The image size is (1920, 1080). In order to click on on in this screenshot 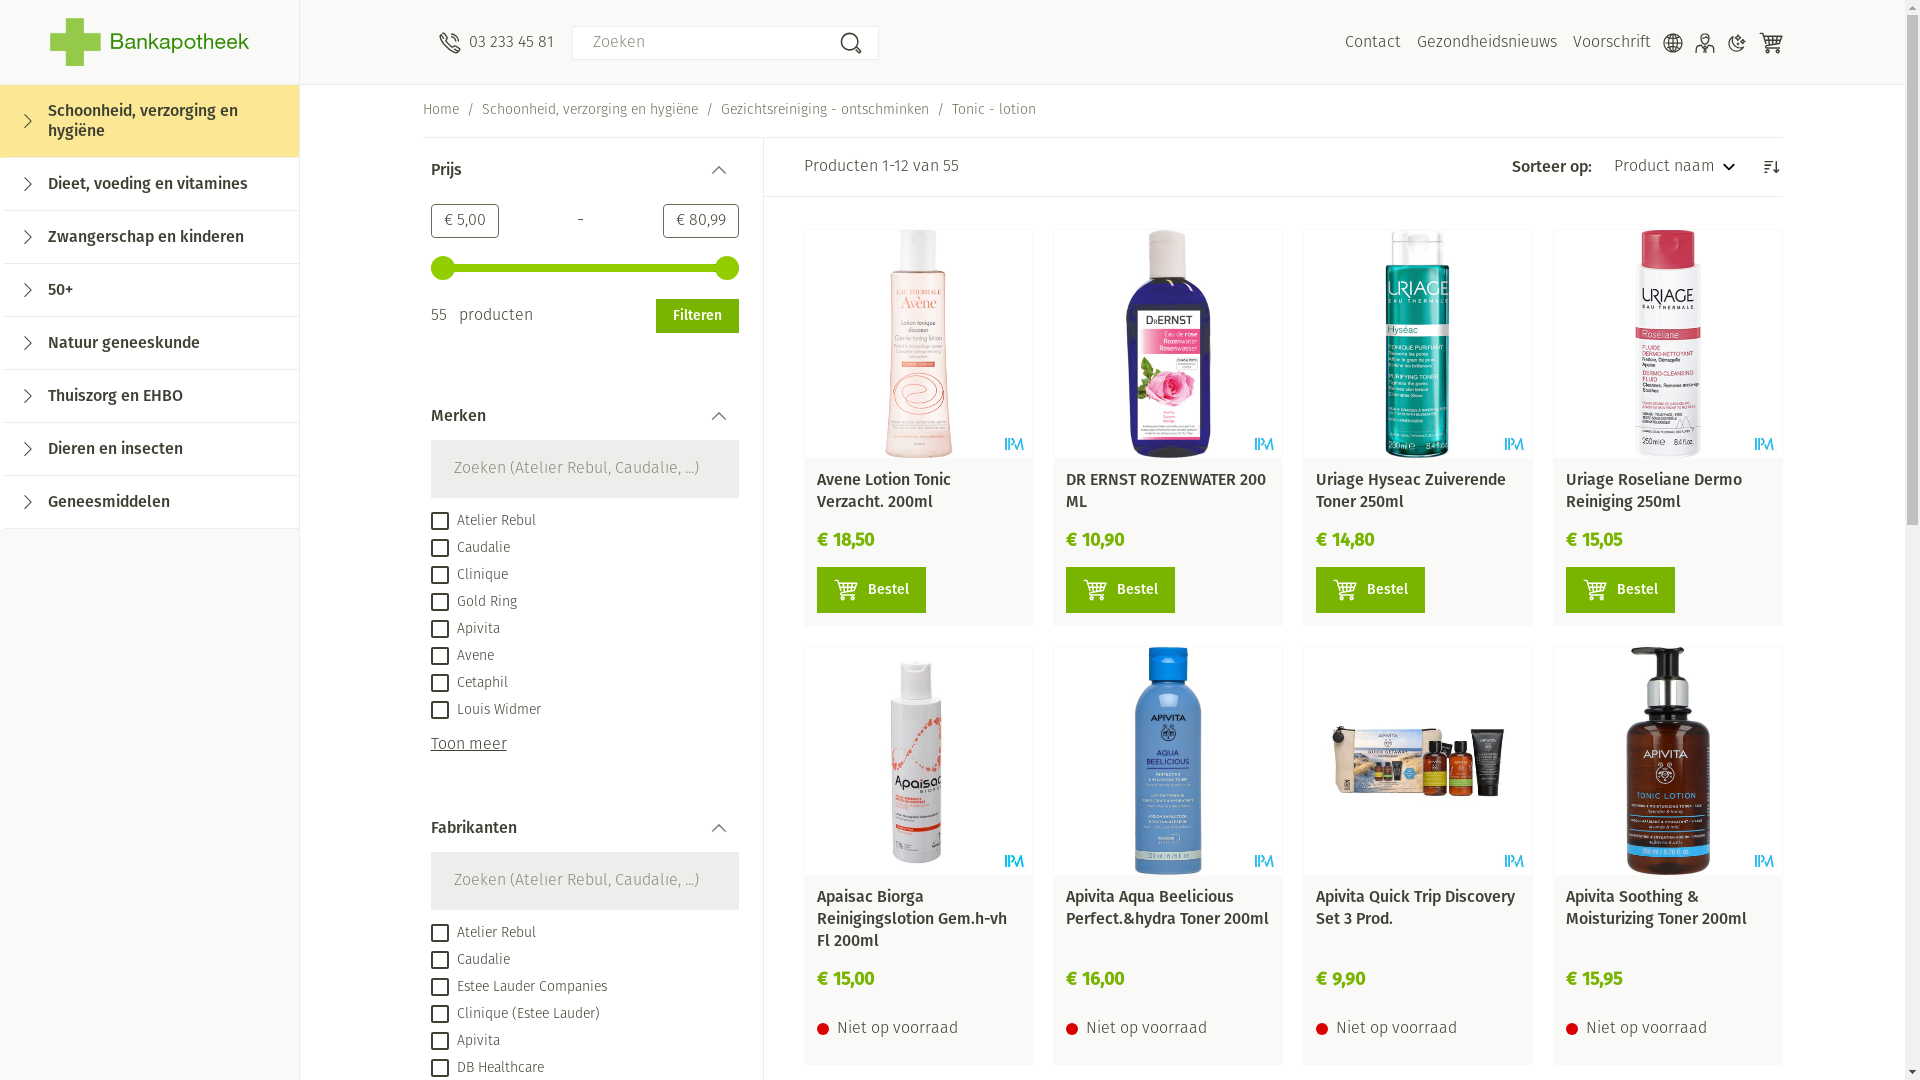, I will do `click(439, 987)`.